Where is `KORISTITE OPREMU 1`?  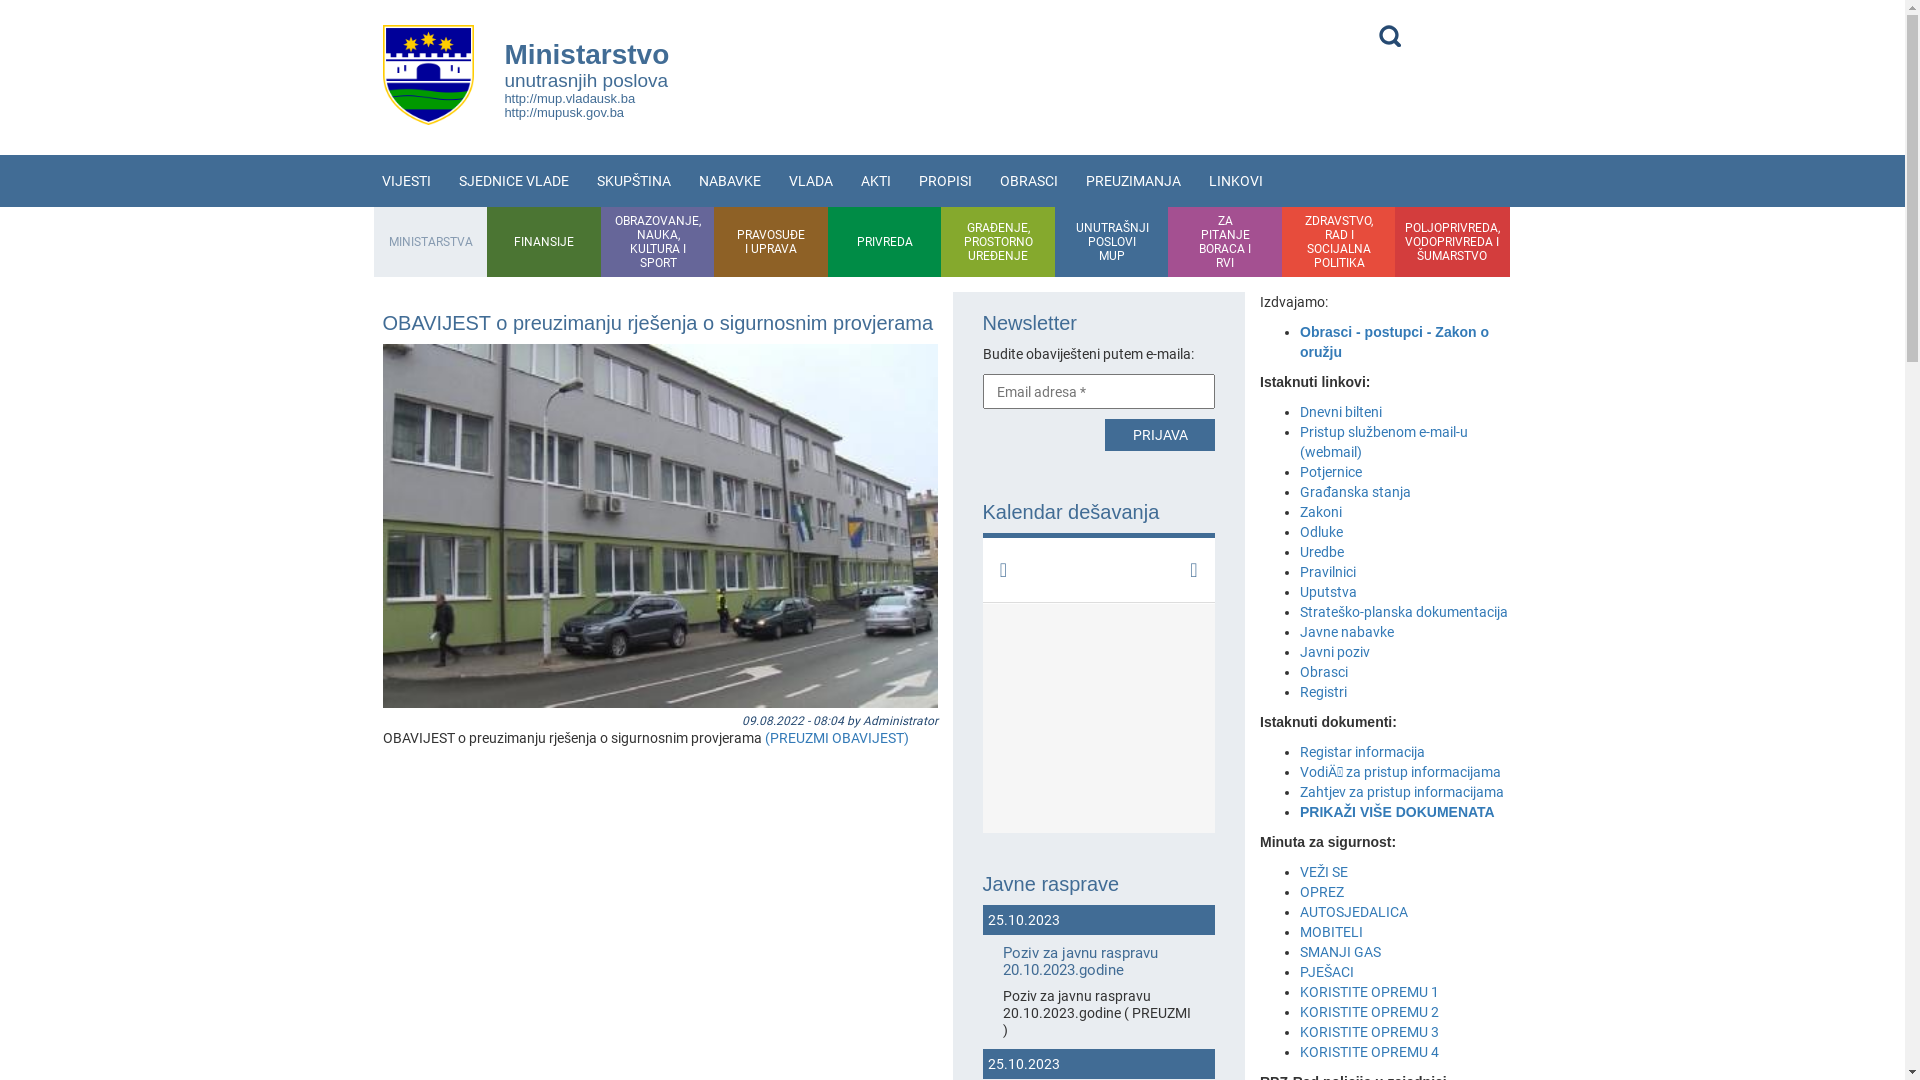 KORISTITE OPREMU 1 is located at coordinates (1370, 992).